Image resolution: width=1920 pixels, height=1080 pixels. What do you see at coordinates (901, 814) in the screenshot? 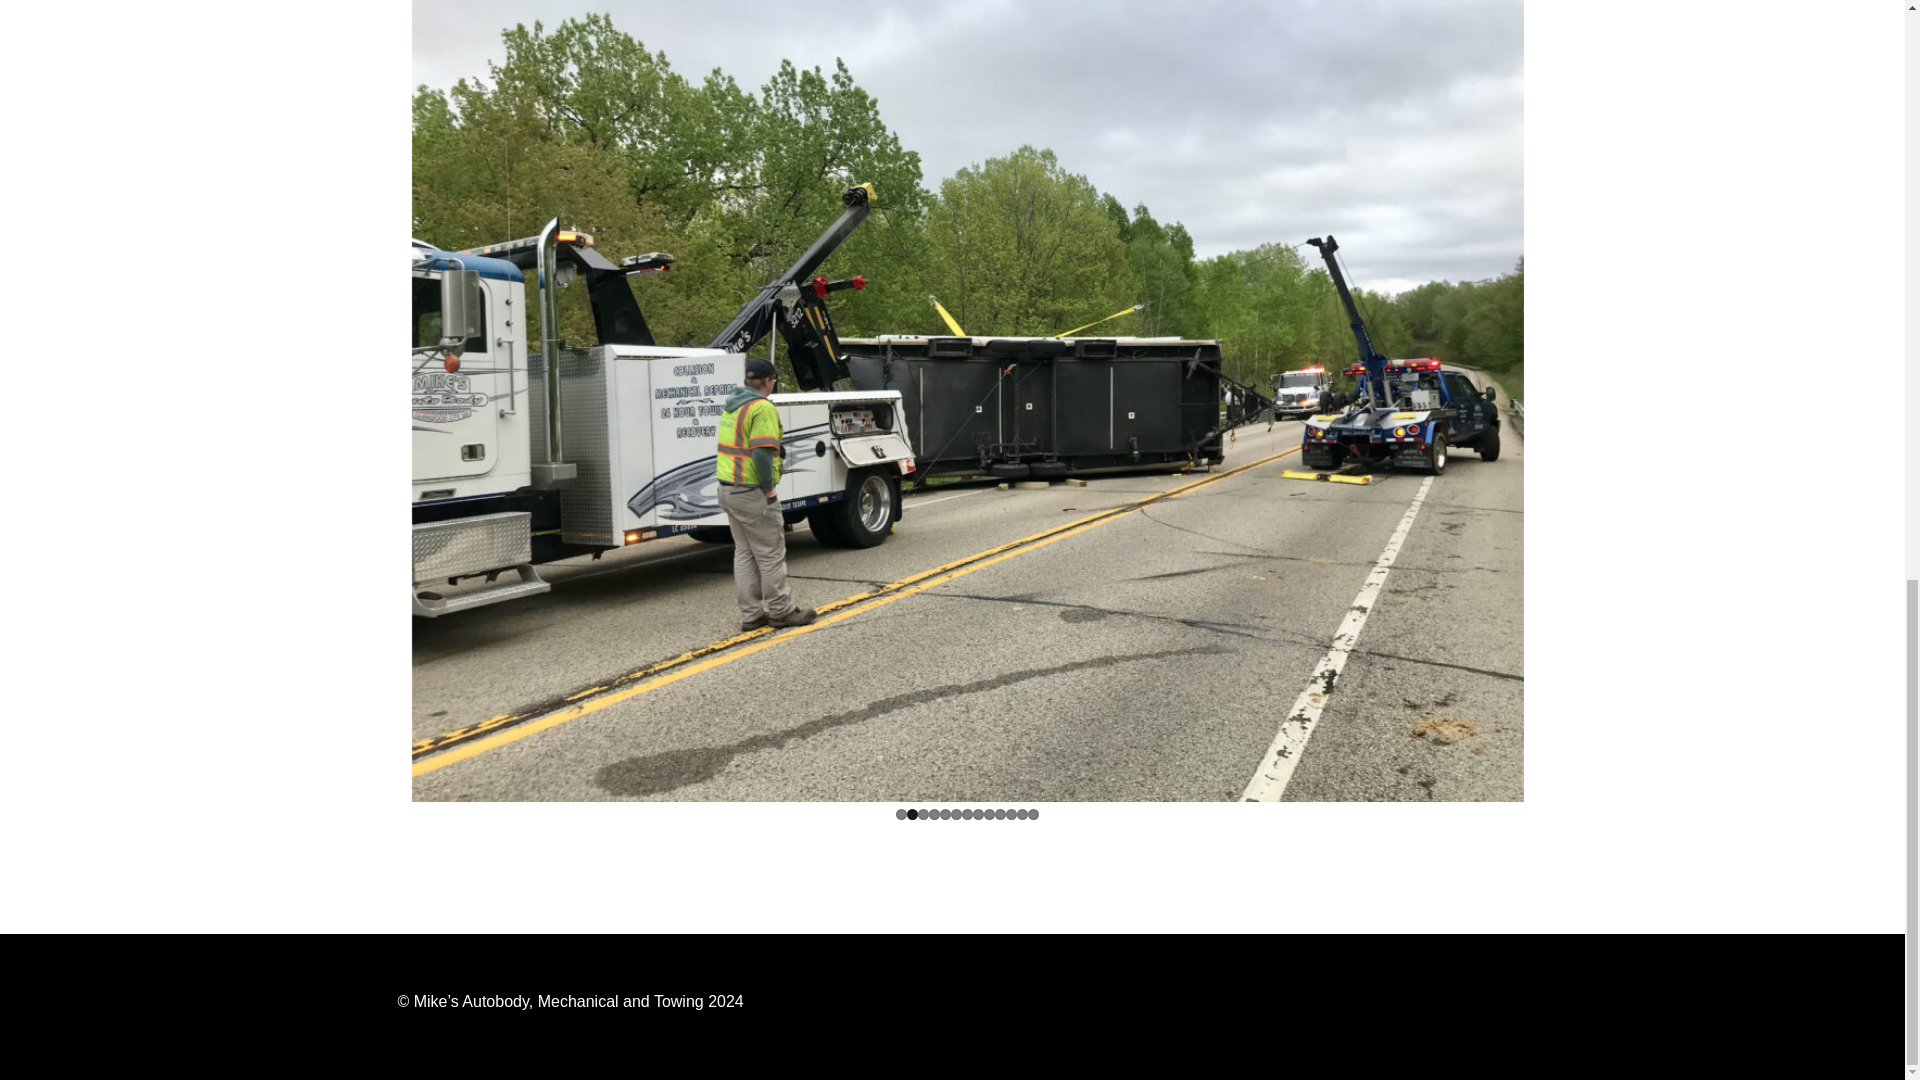
I see `1` at bounding box center [901, 814].